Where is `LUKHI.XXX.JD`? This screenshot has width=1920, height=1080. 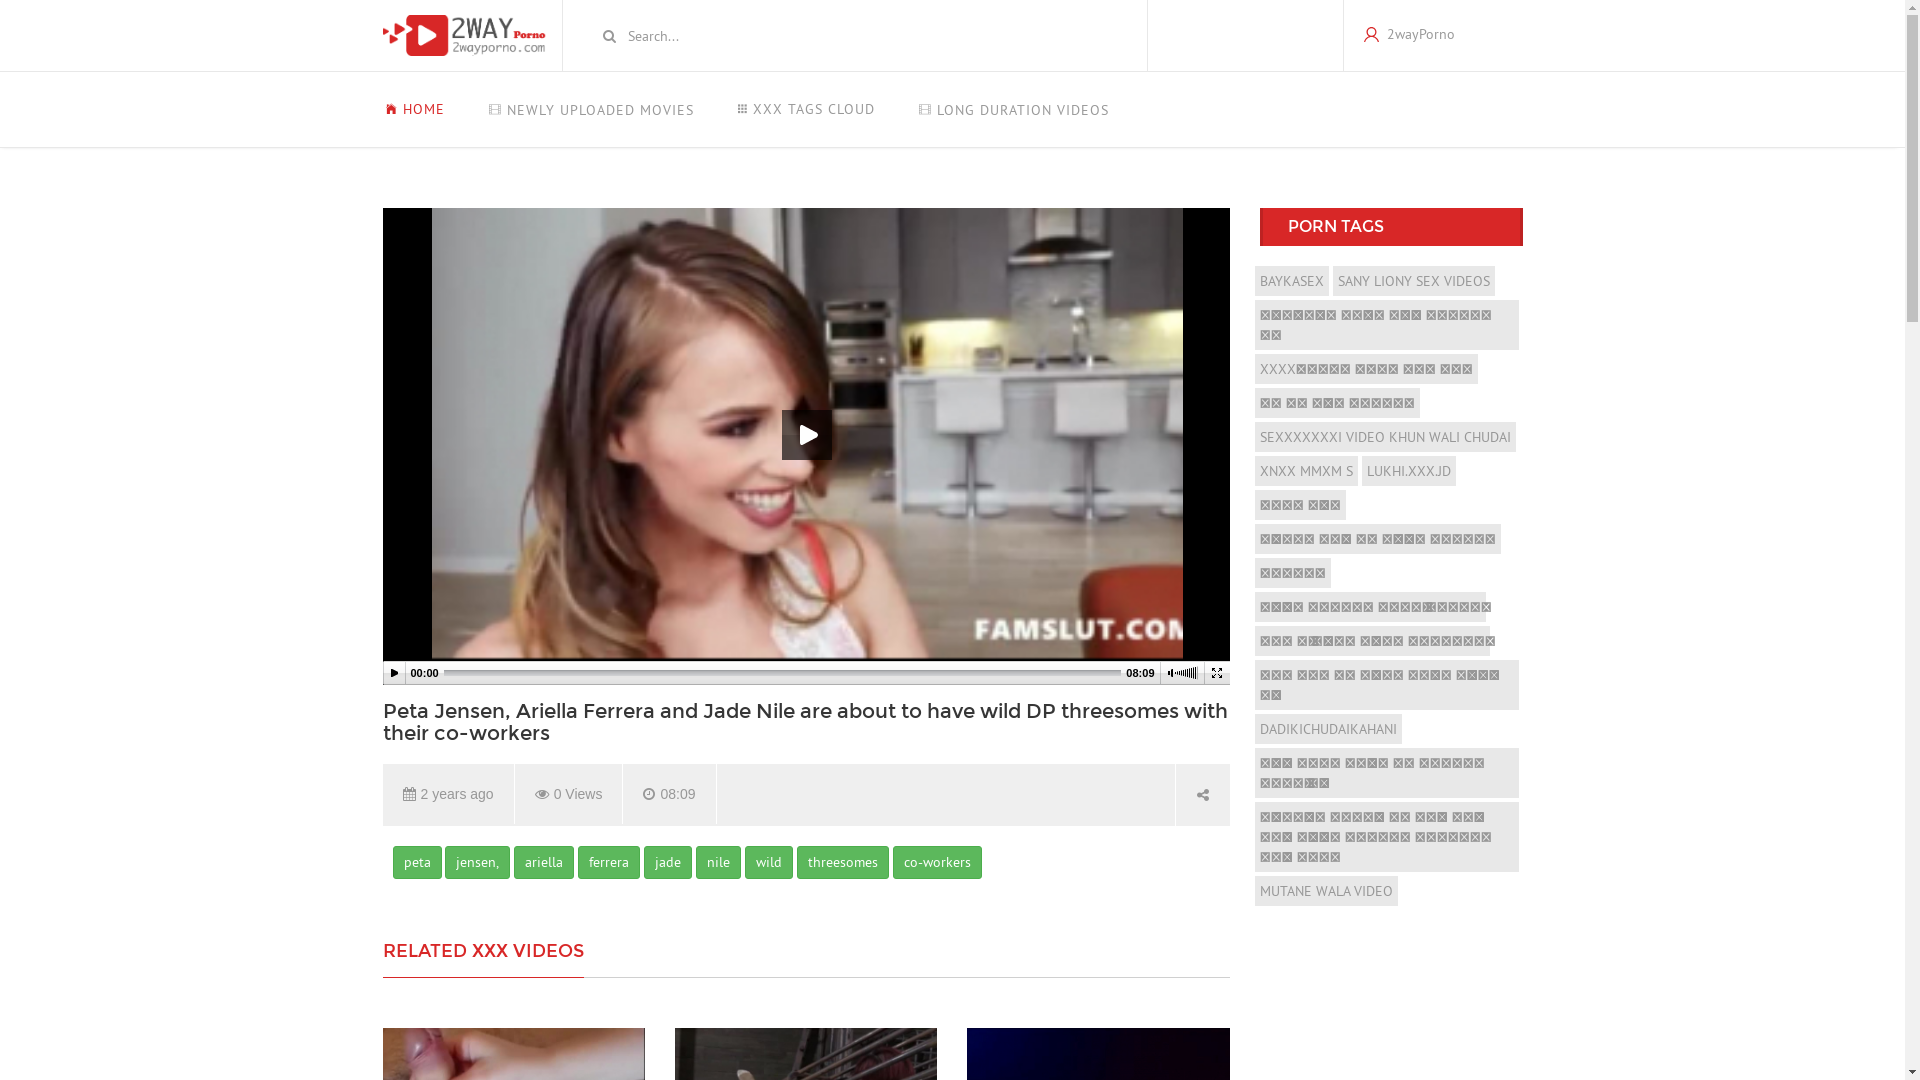
LUKHI.XXX.JD is located at coordinates (1409, 471).